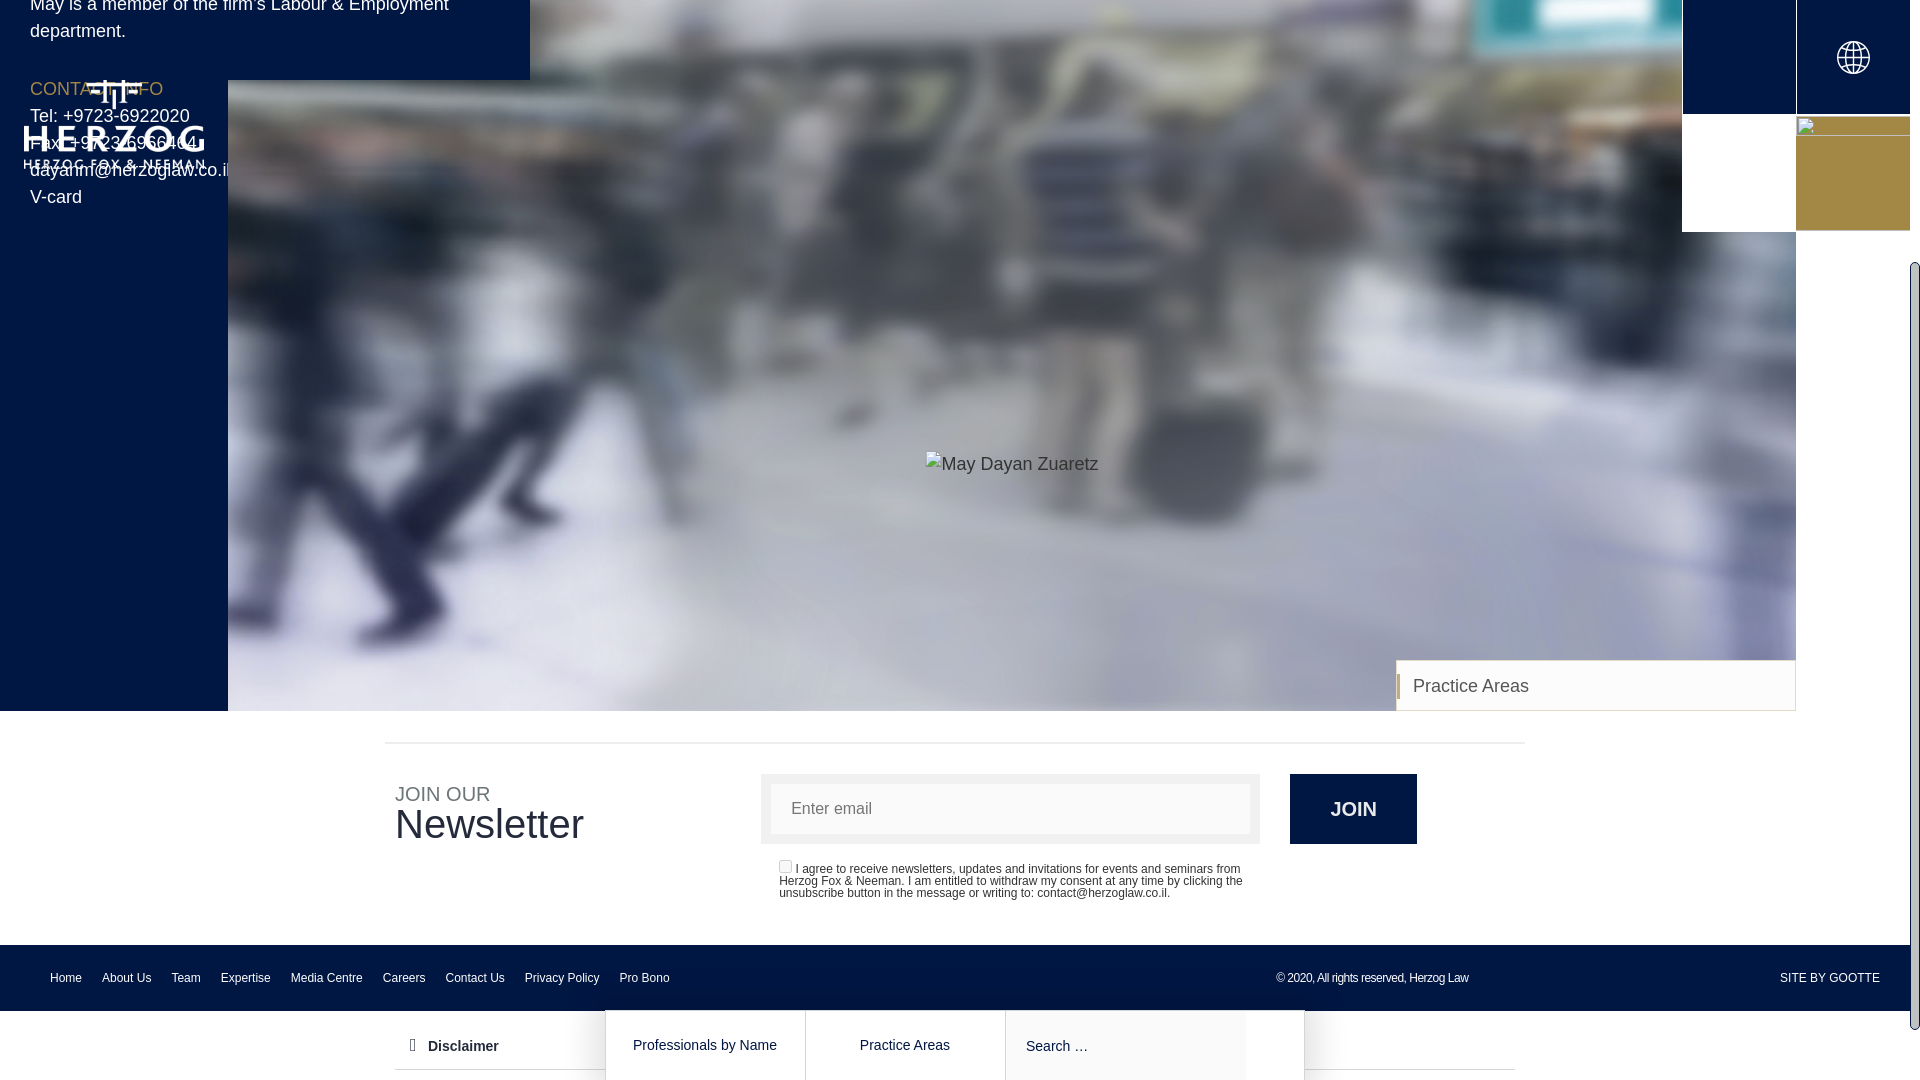 This screenshot has height=1080, width=1920. Describe the element at coordinates (1353, 808) in the screenshot. I see `Join` at that location.